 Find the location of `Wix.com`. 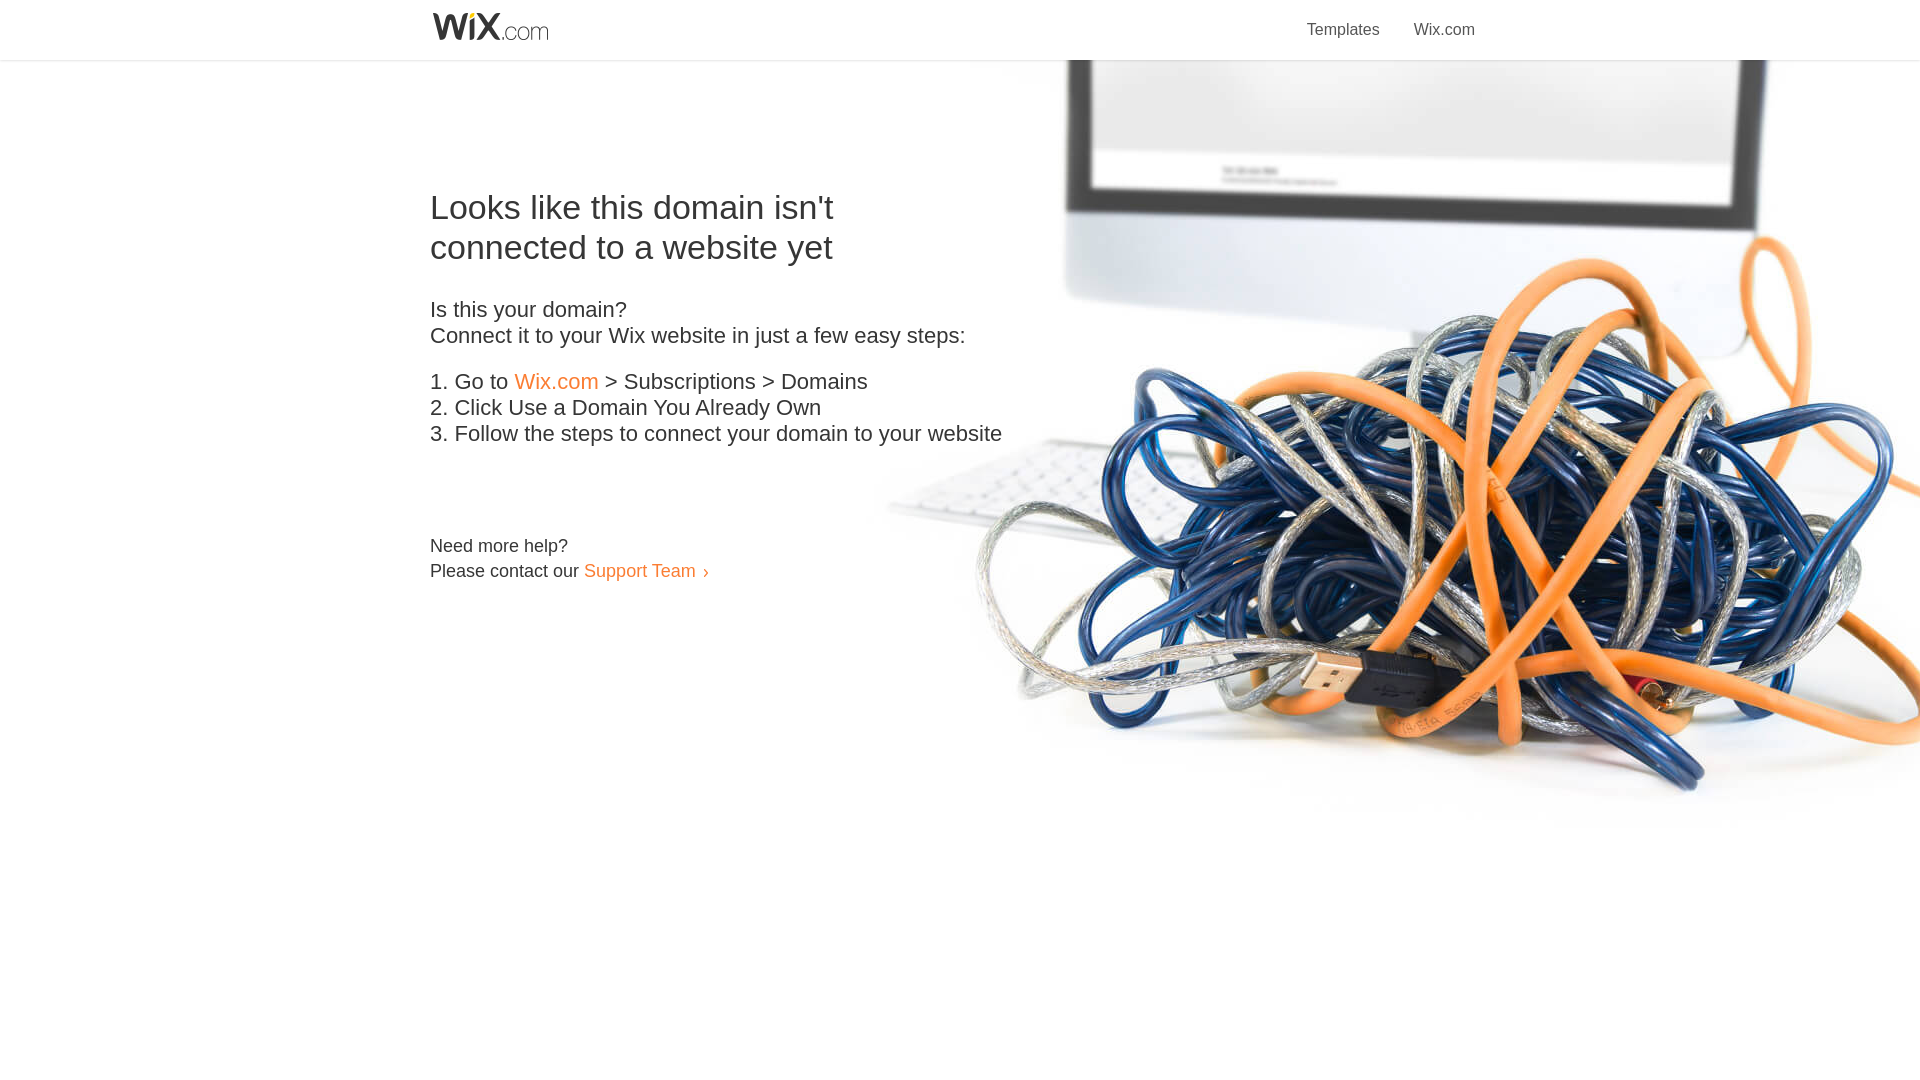

Wix.com is located at coordinates (1444, 18).